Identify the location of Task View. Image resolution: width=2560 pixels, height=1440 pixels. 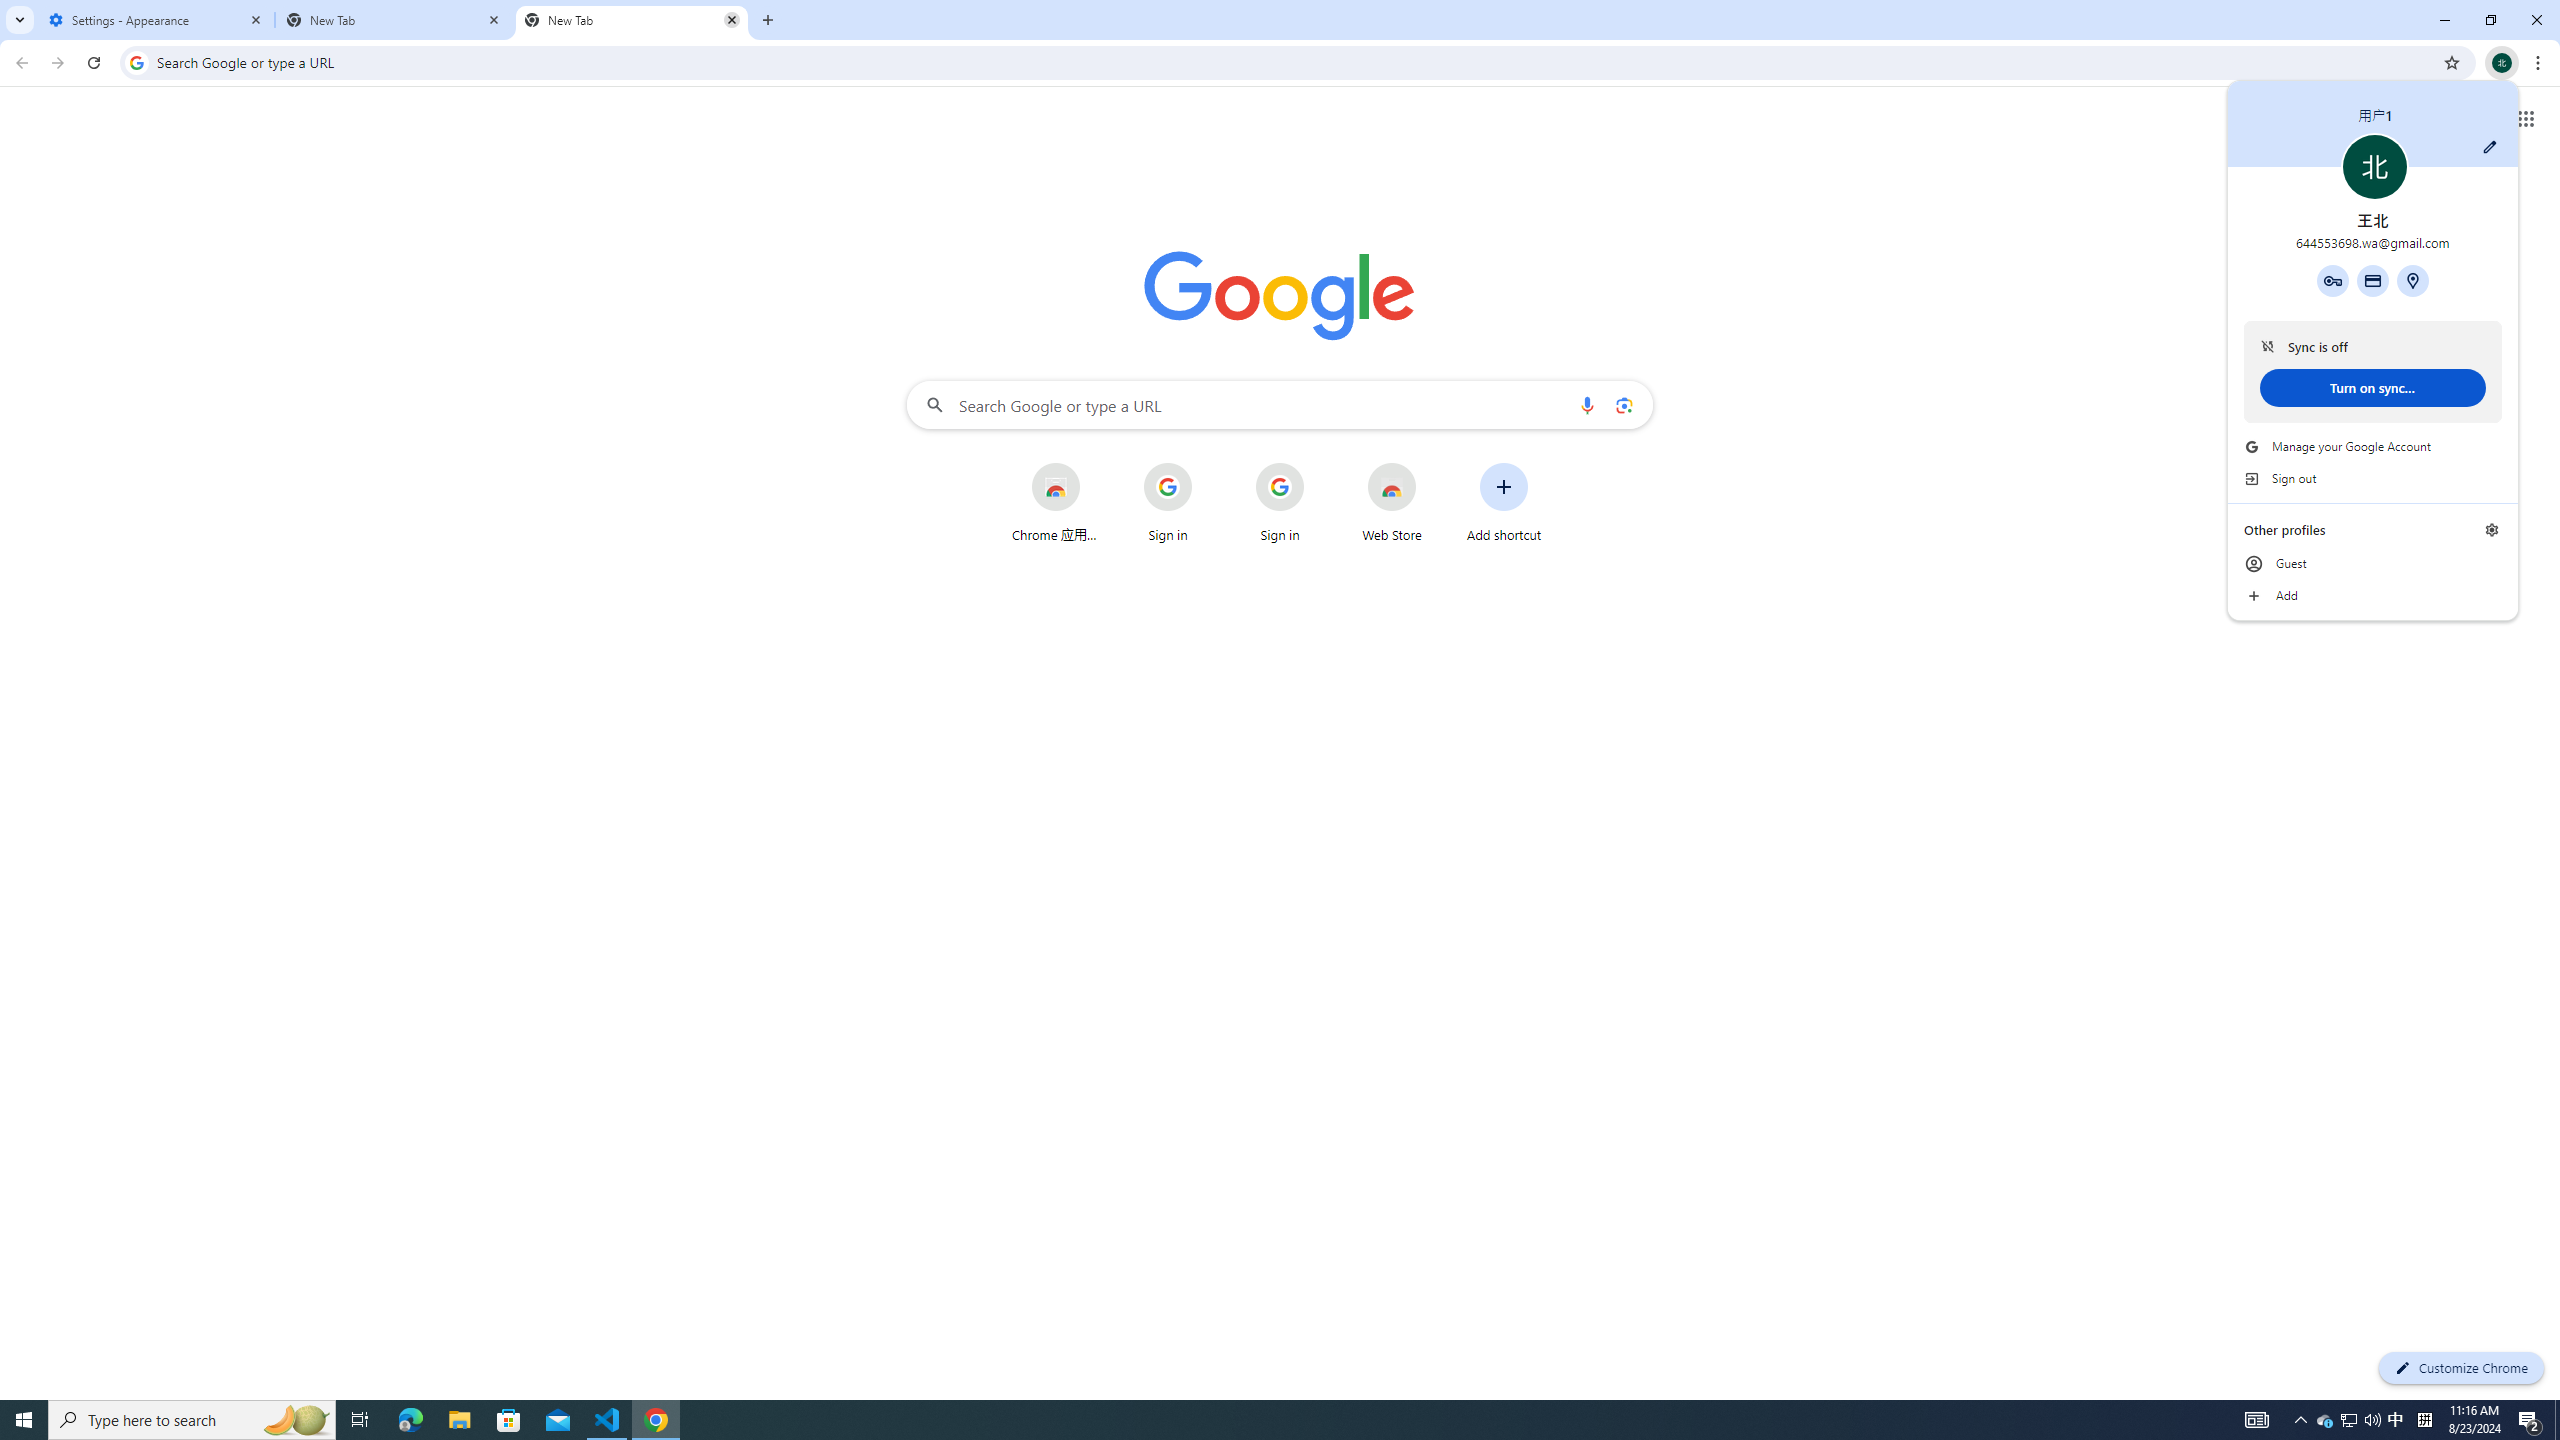
(360, 1420).